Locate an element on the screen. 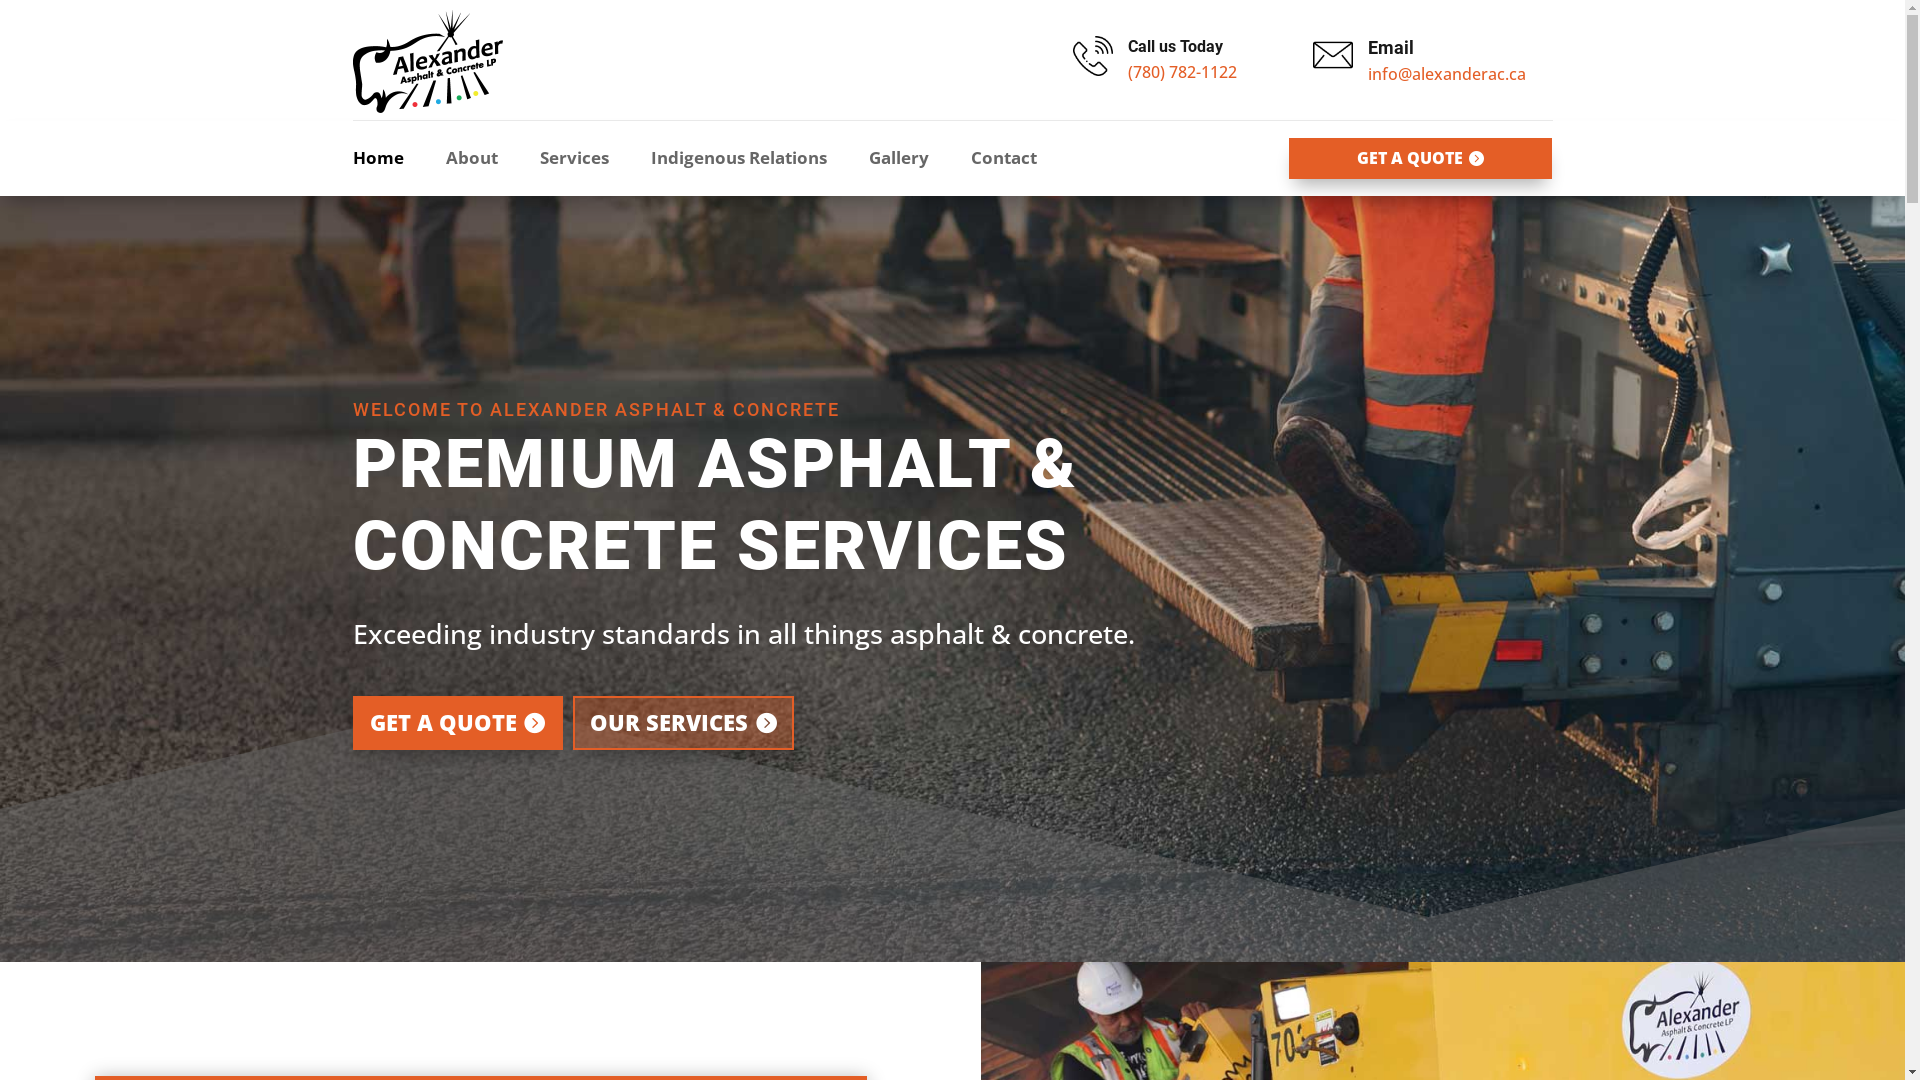 Image resolution: width=1920 pixels, height=1080 pixels. Indigenous Relations is located at coordinates (748, 162).